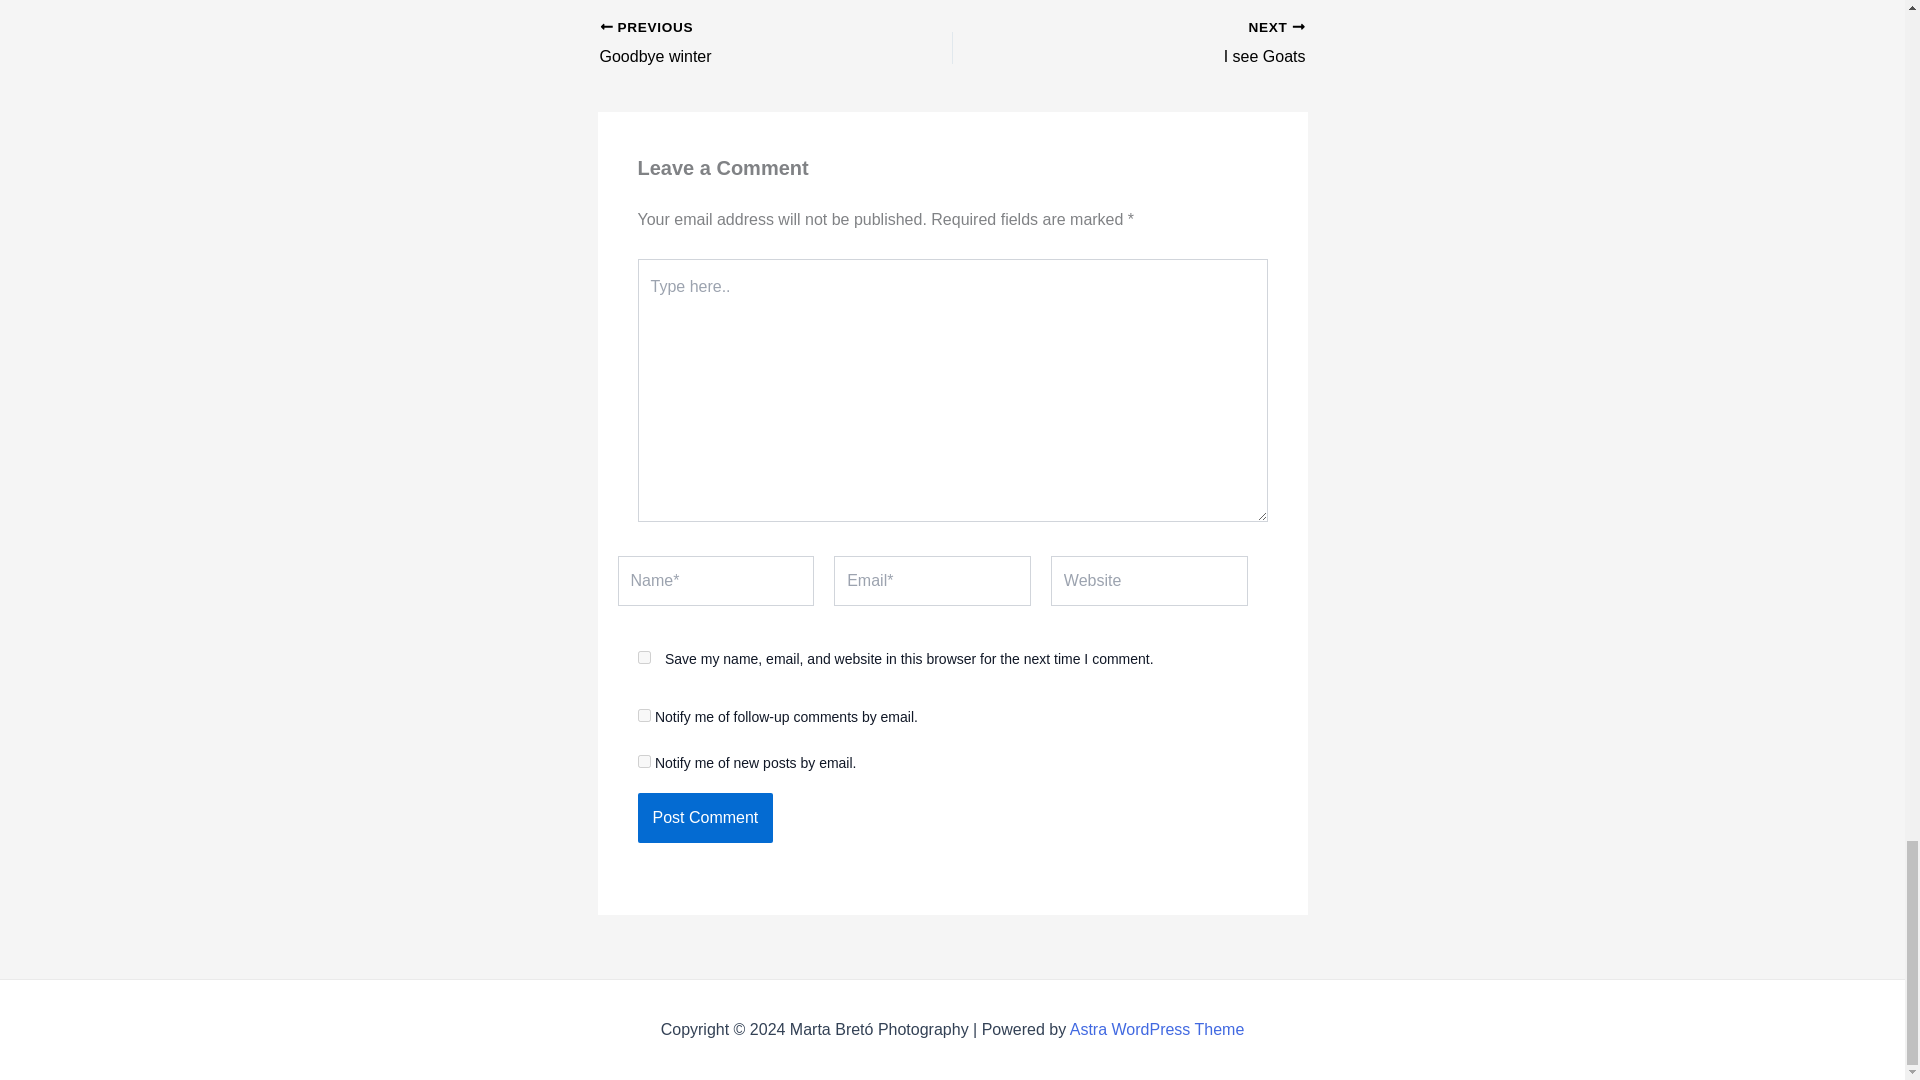  What do you see at coordinates (705, 818) in the screenshot?
I see `subscribe` at bounding box center [705, 818].